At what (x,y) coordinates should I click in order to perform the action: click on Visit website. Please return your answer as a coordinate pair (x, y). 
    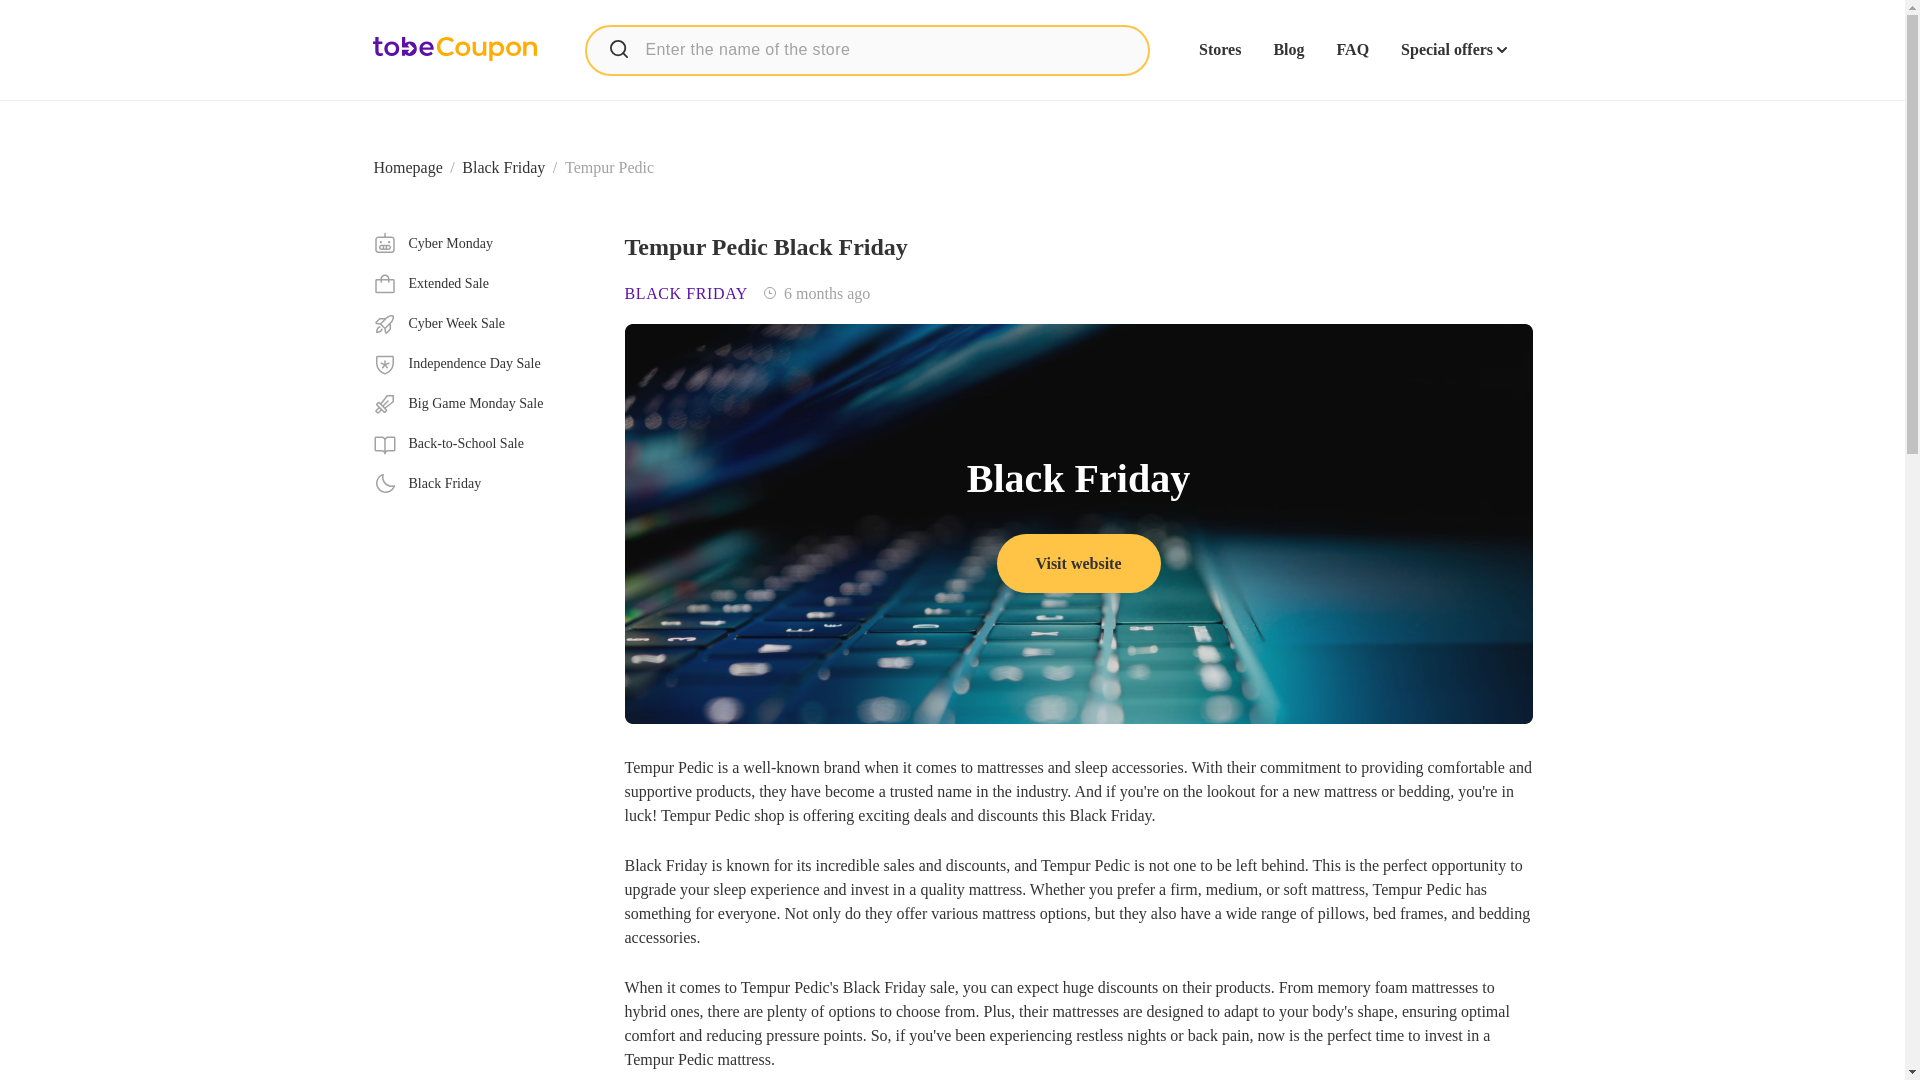
    Looking at the image, I should click on (1078, 562).